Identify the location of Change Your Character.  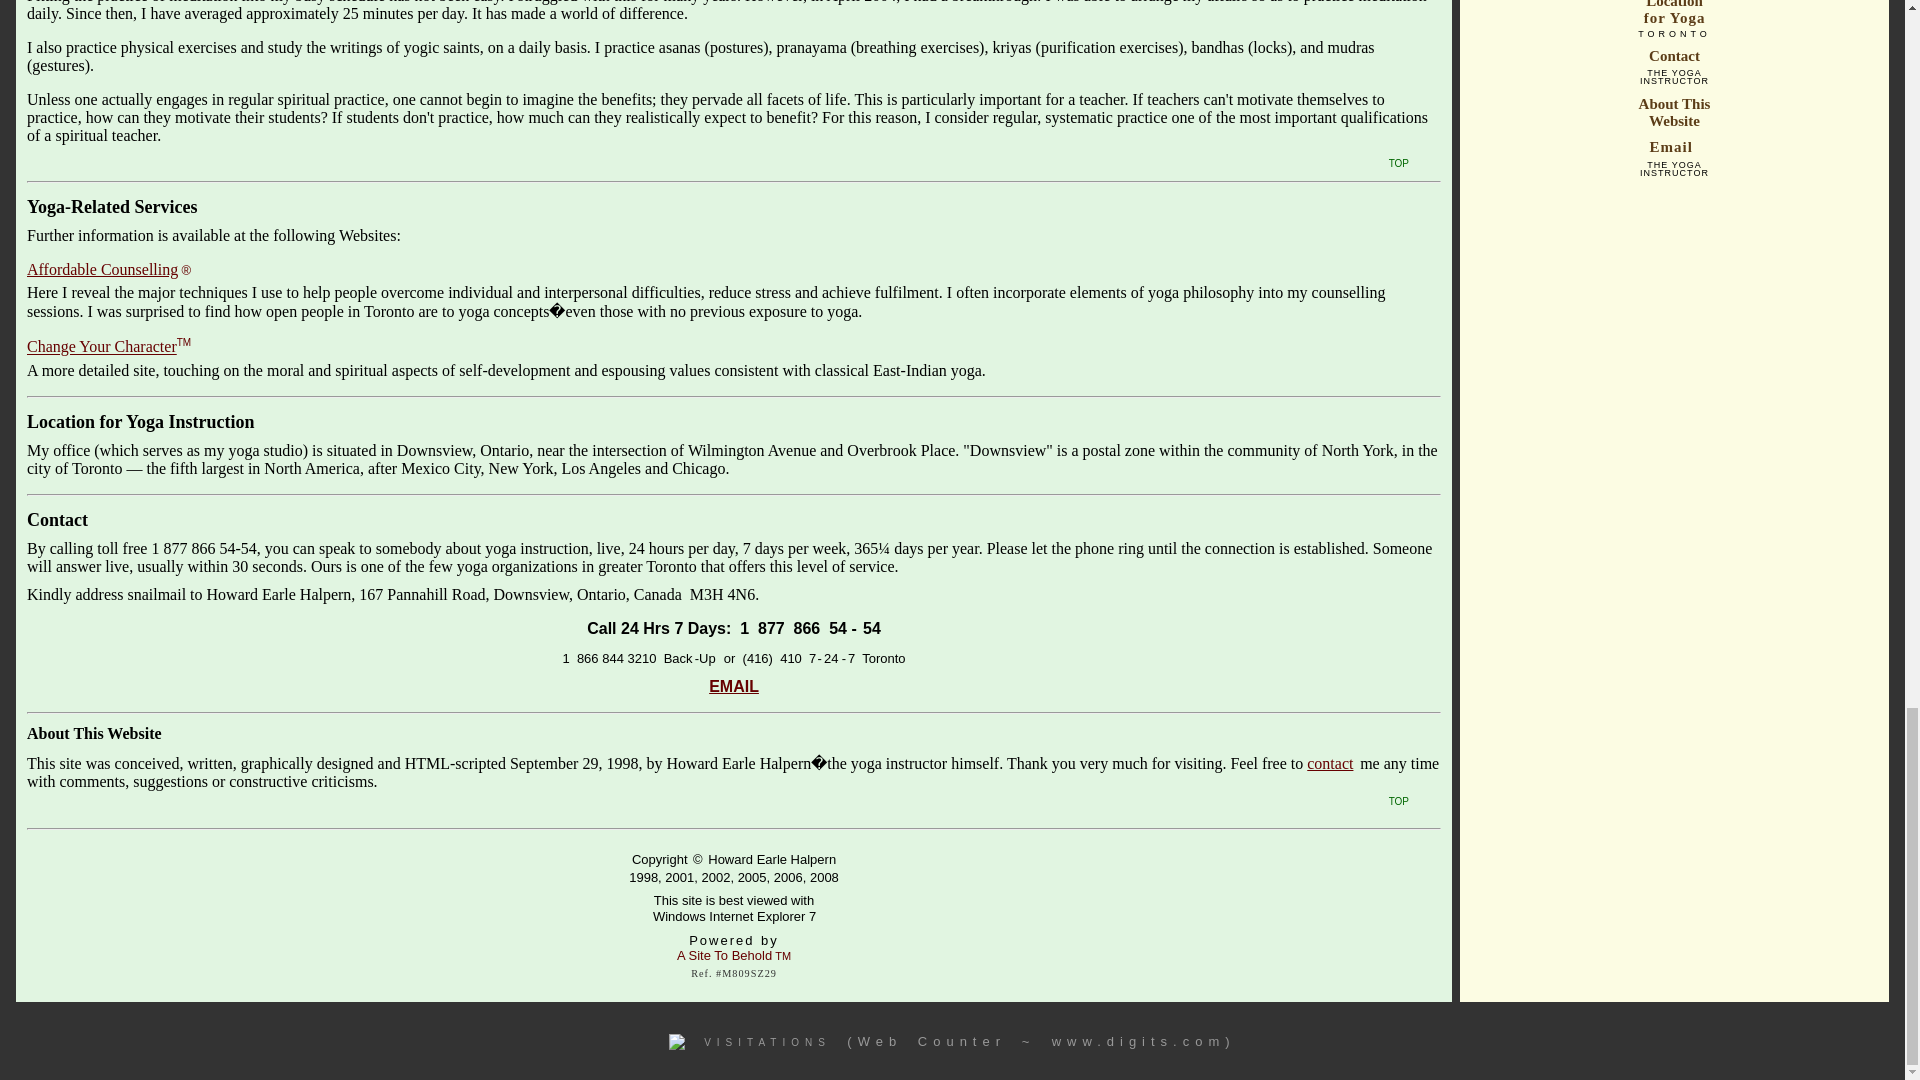
(101, 348).